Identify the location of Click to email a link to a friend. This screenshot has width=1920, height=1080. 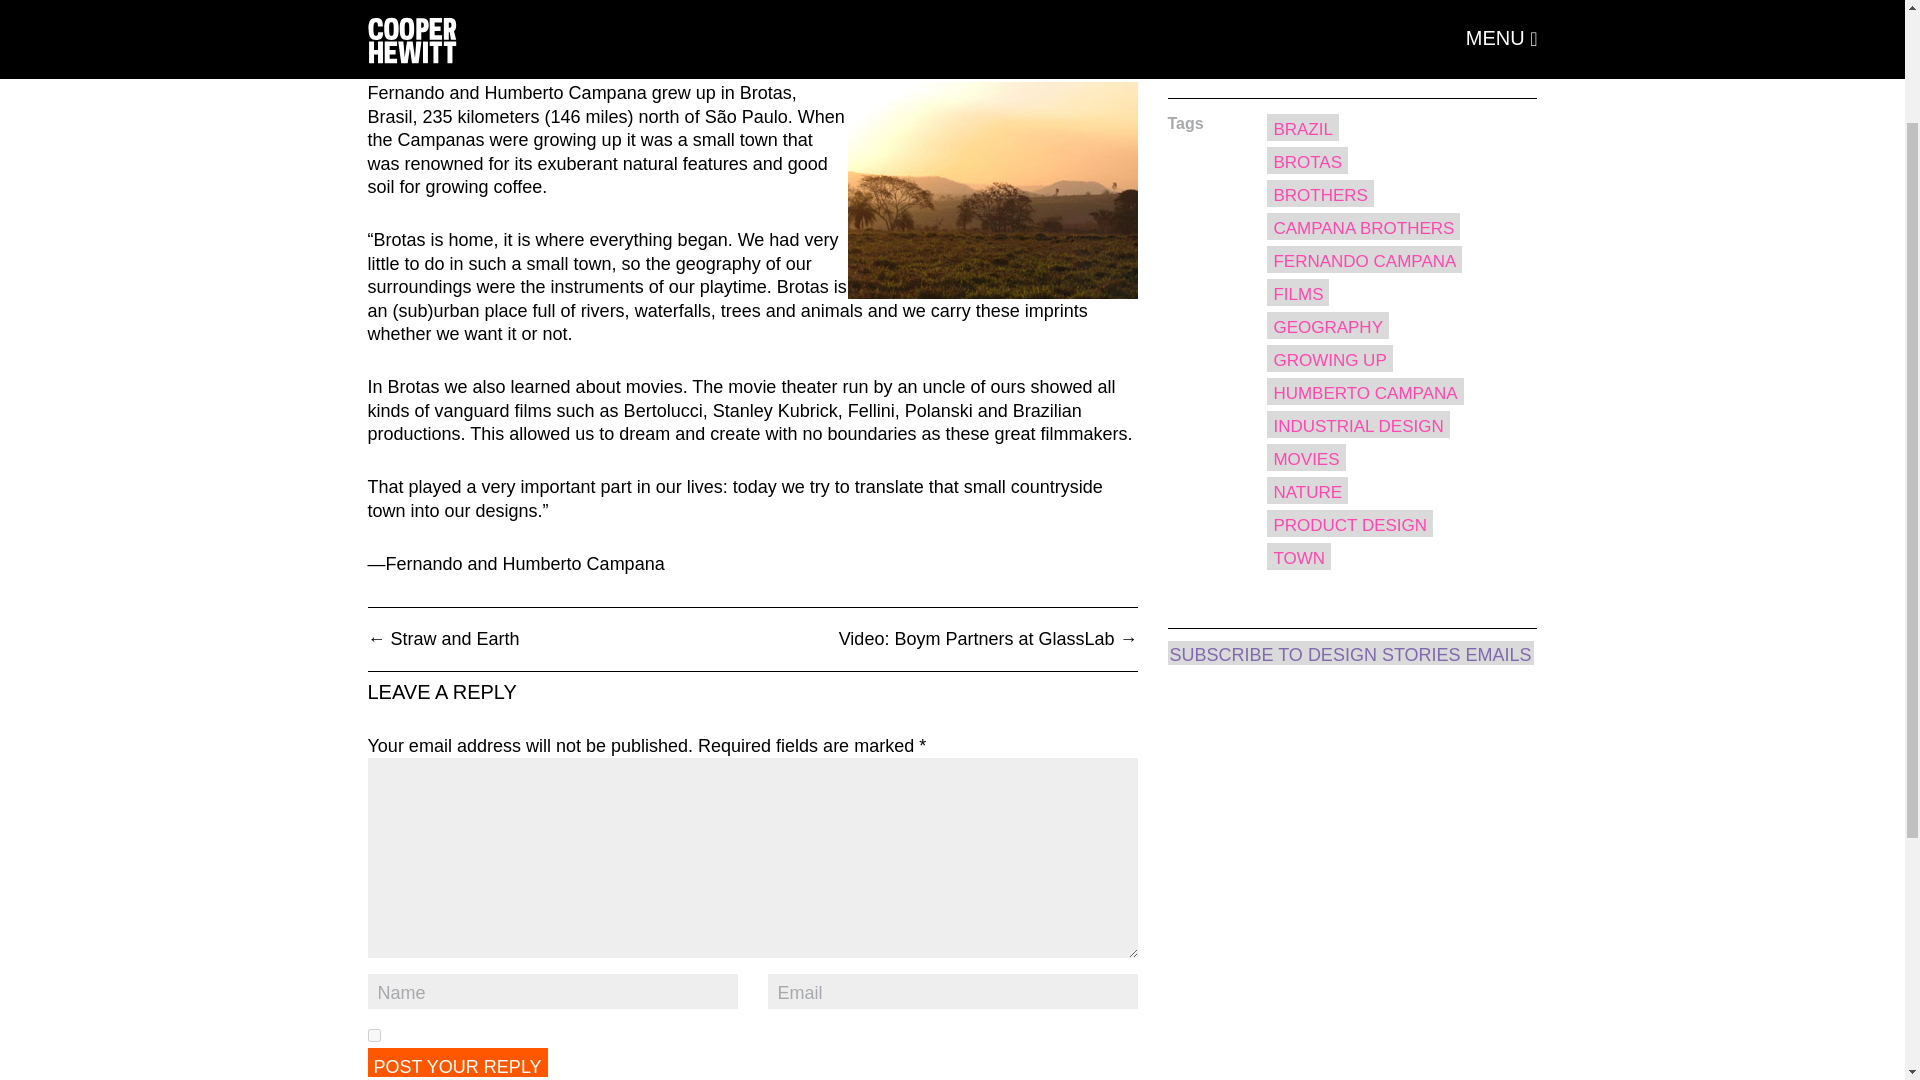
(1440, 47).